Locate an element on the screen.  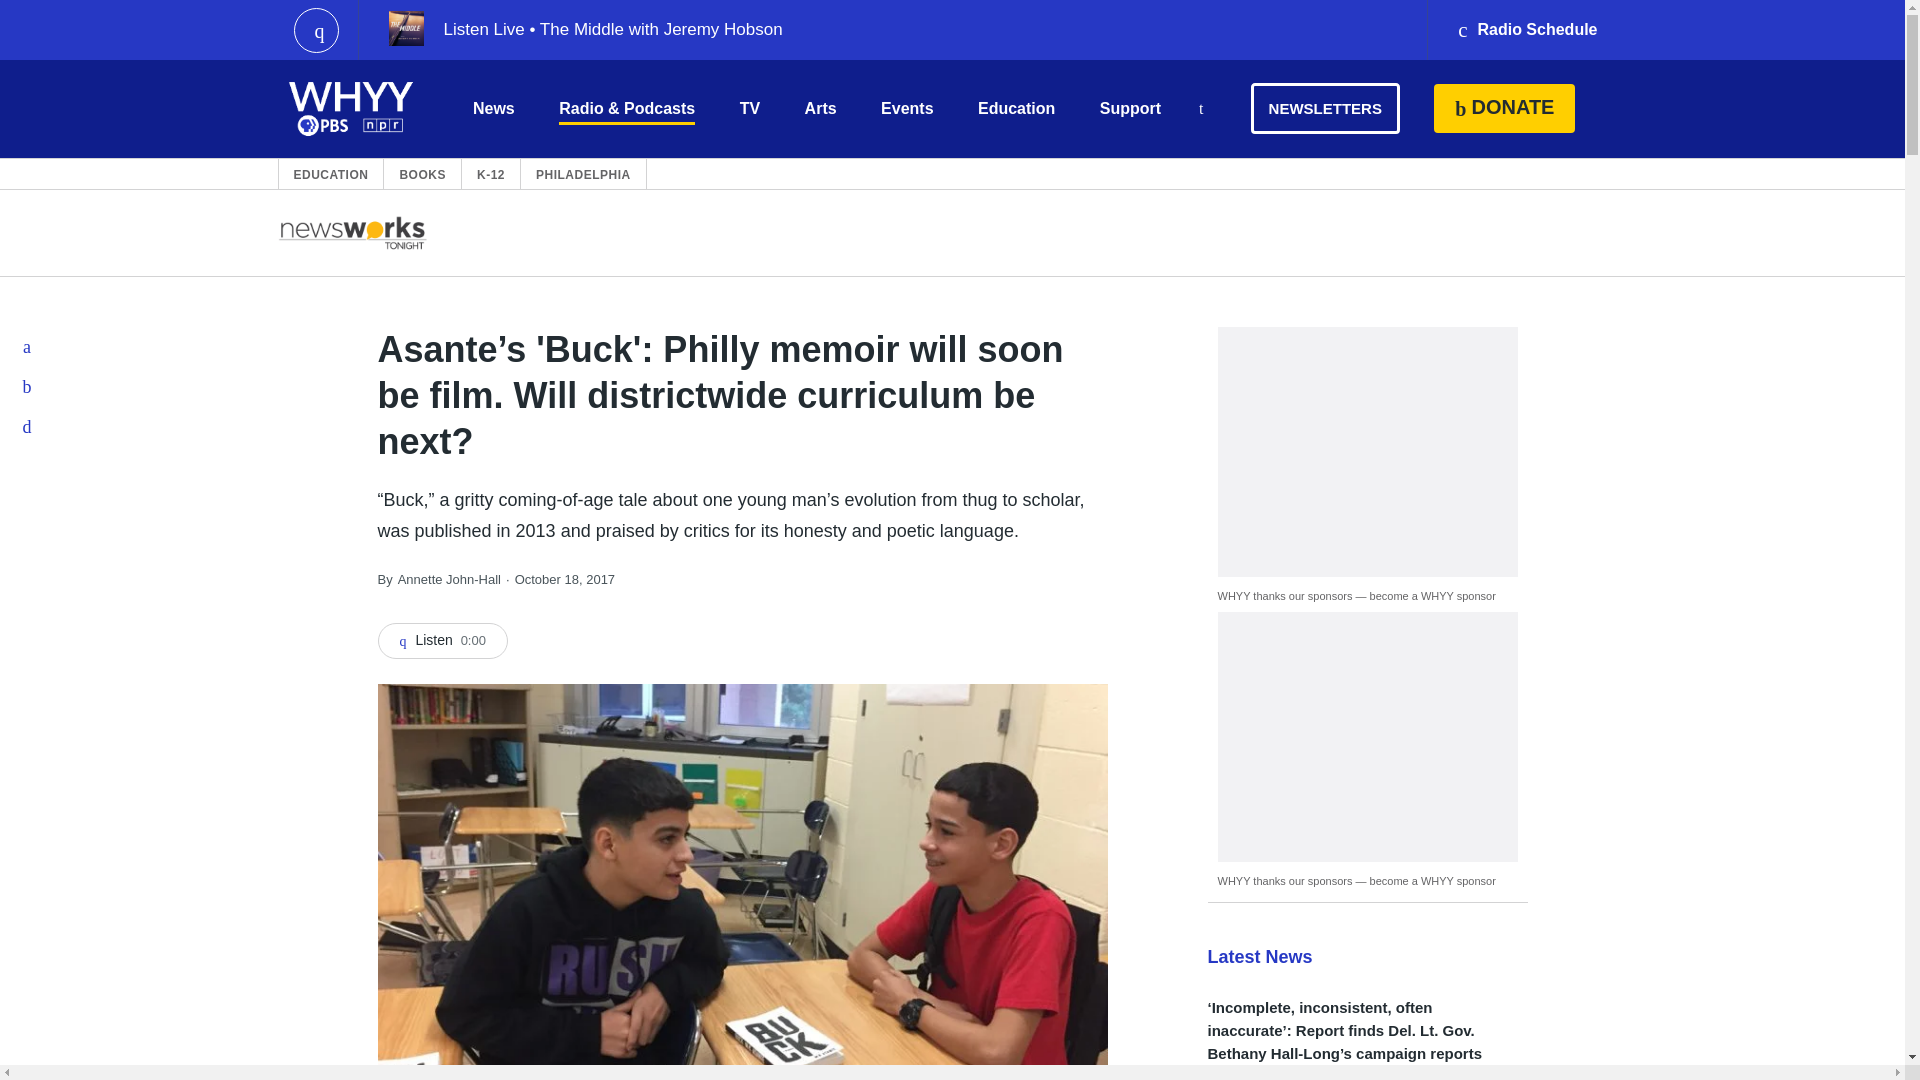
EDUCATION is located at coordinates (330, 174).